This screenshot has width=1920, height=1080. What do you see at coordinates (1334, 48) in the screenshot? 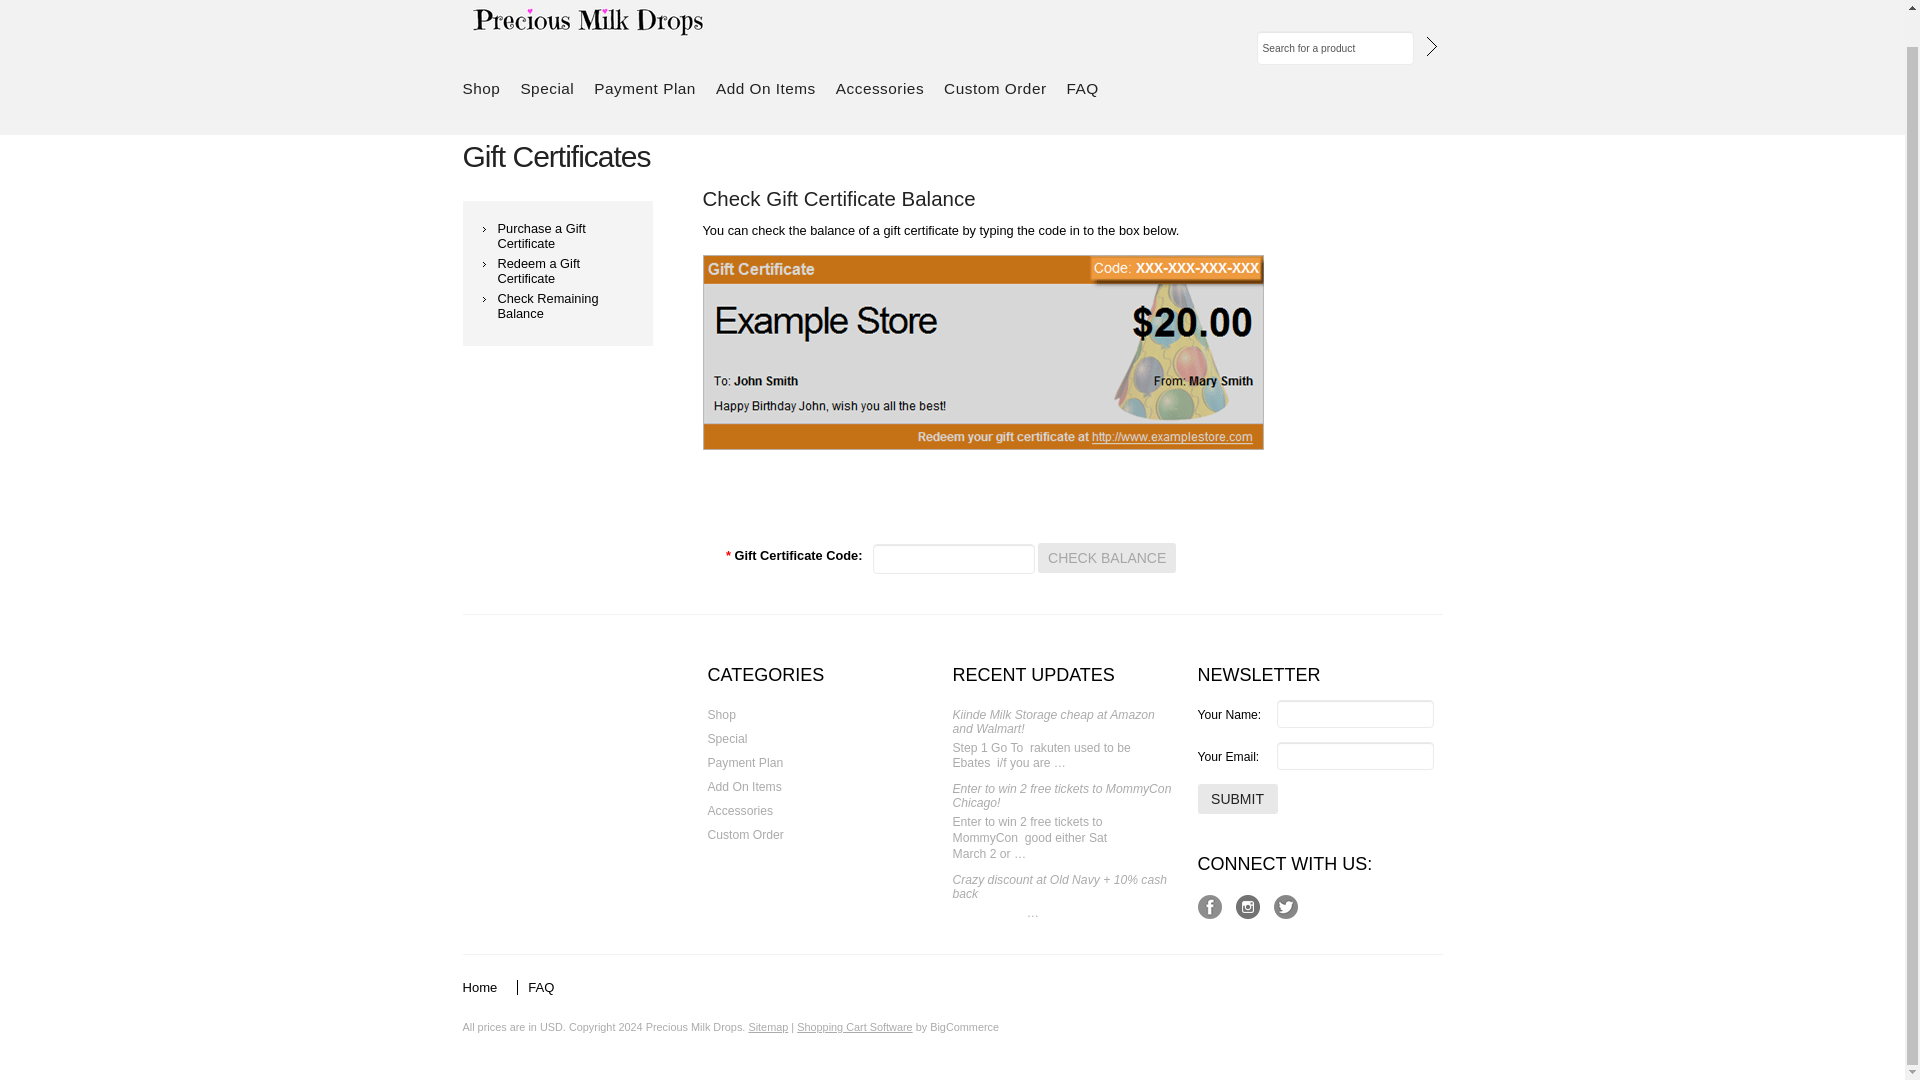
I see `Search for a product` at bounding box center [1334, 48].